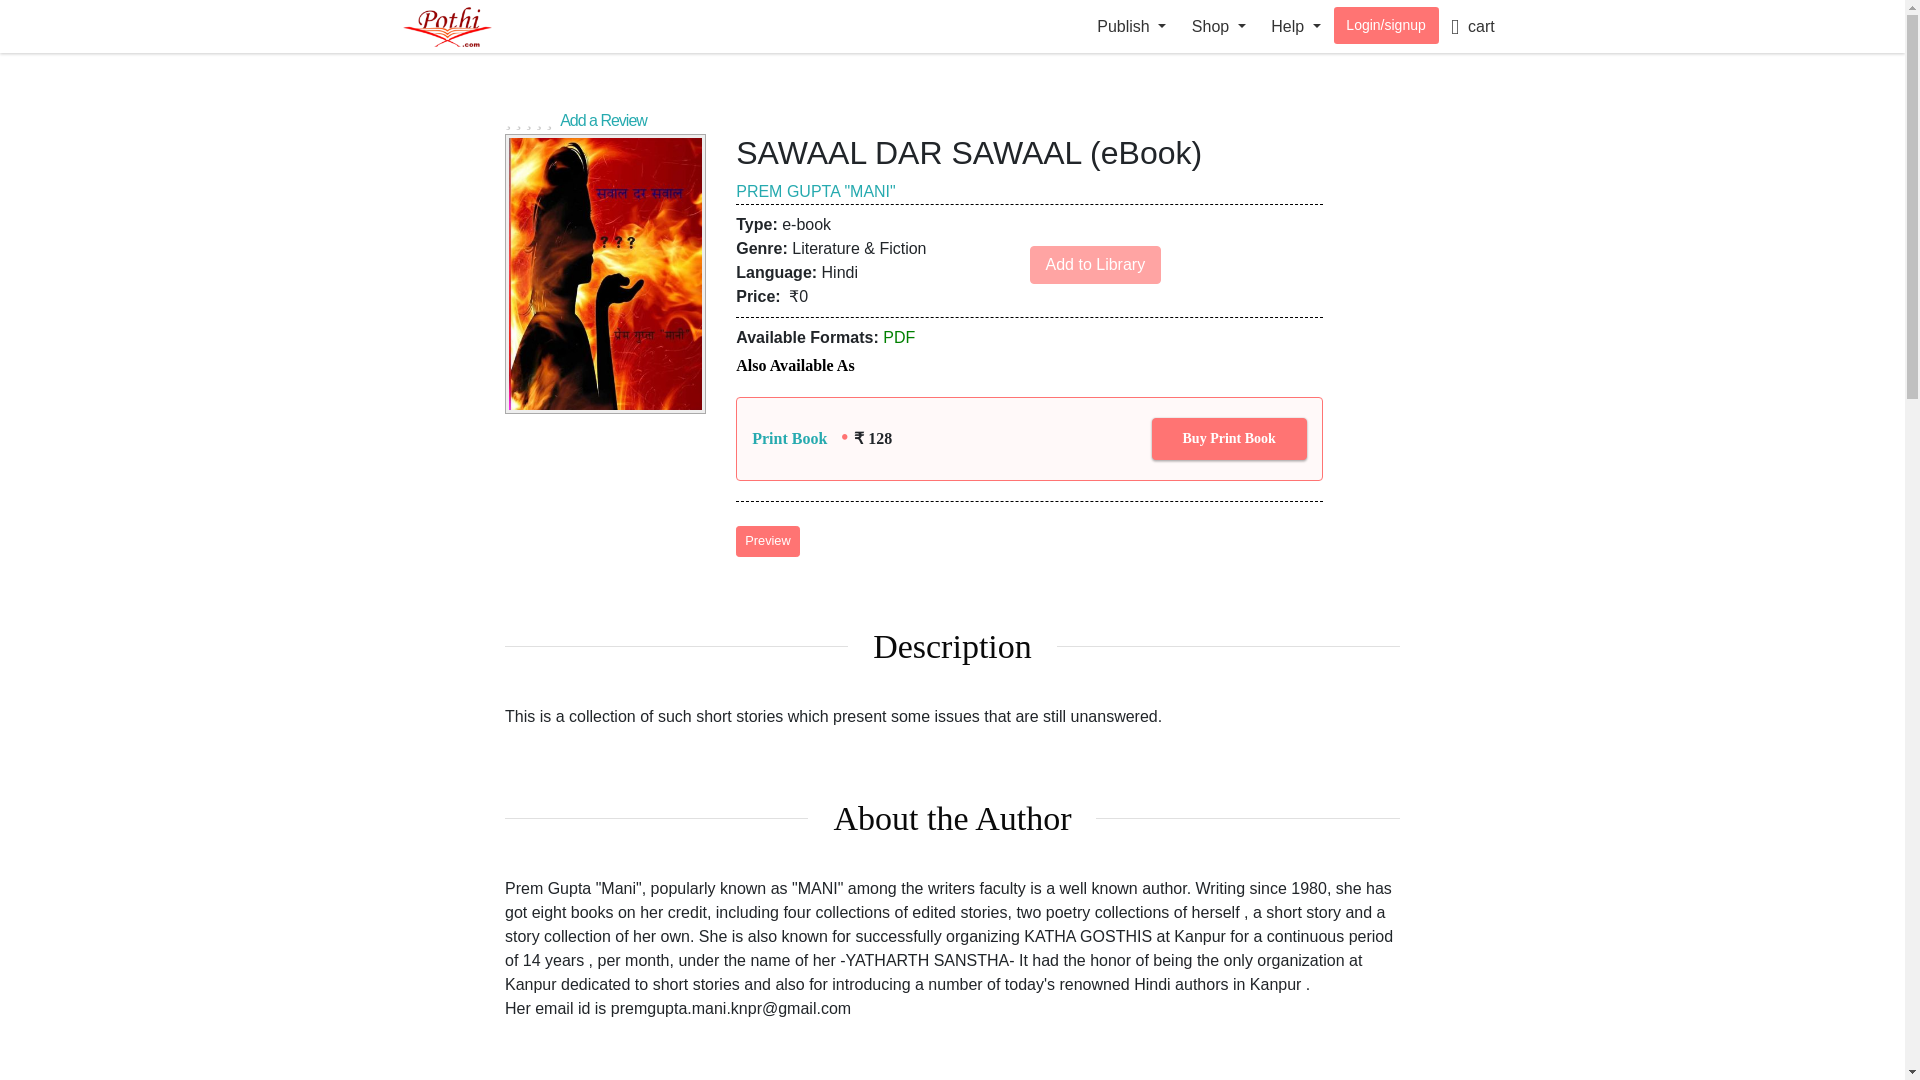 The width and height of the screenshot is (1920, 1080). I want to click on Buy Print Book, so click(1230, 438).